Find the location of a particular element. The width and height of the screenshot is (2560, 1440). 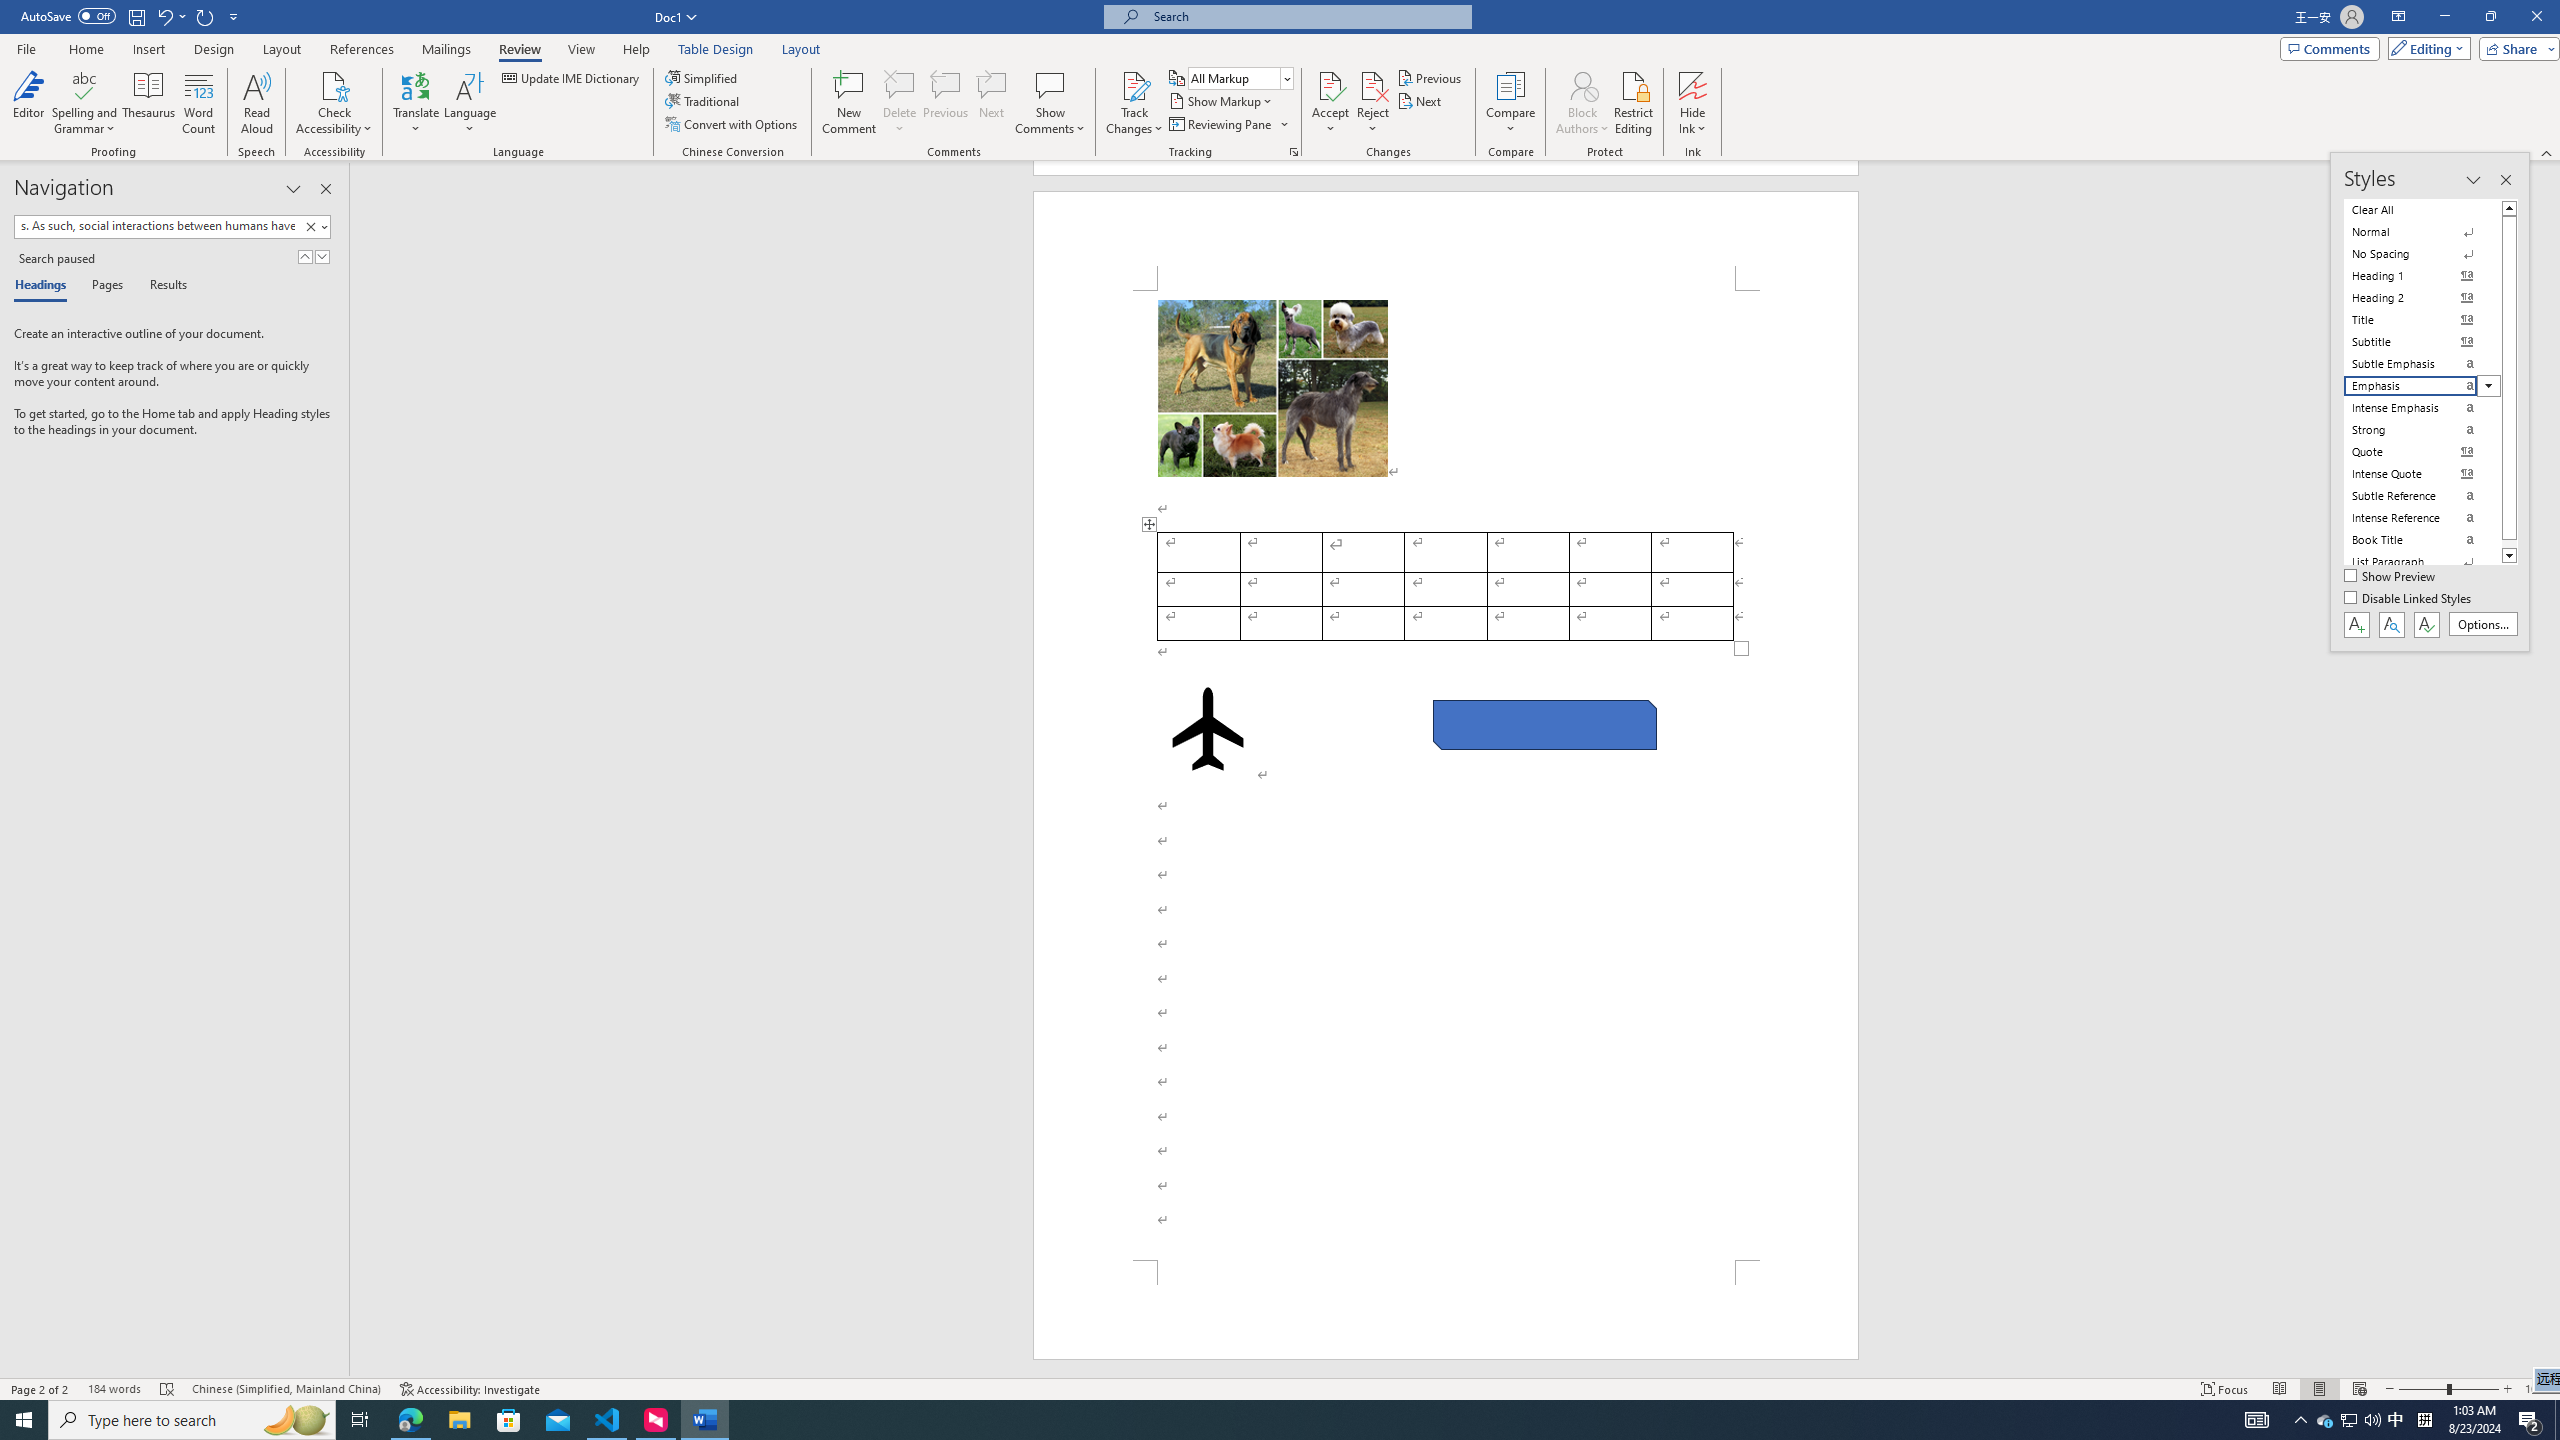

Zoom 104% is located at coordinates (2538, 1389).